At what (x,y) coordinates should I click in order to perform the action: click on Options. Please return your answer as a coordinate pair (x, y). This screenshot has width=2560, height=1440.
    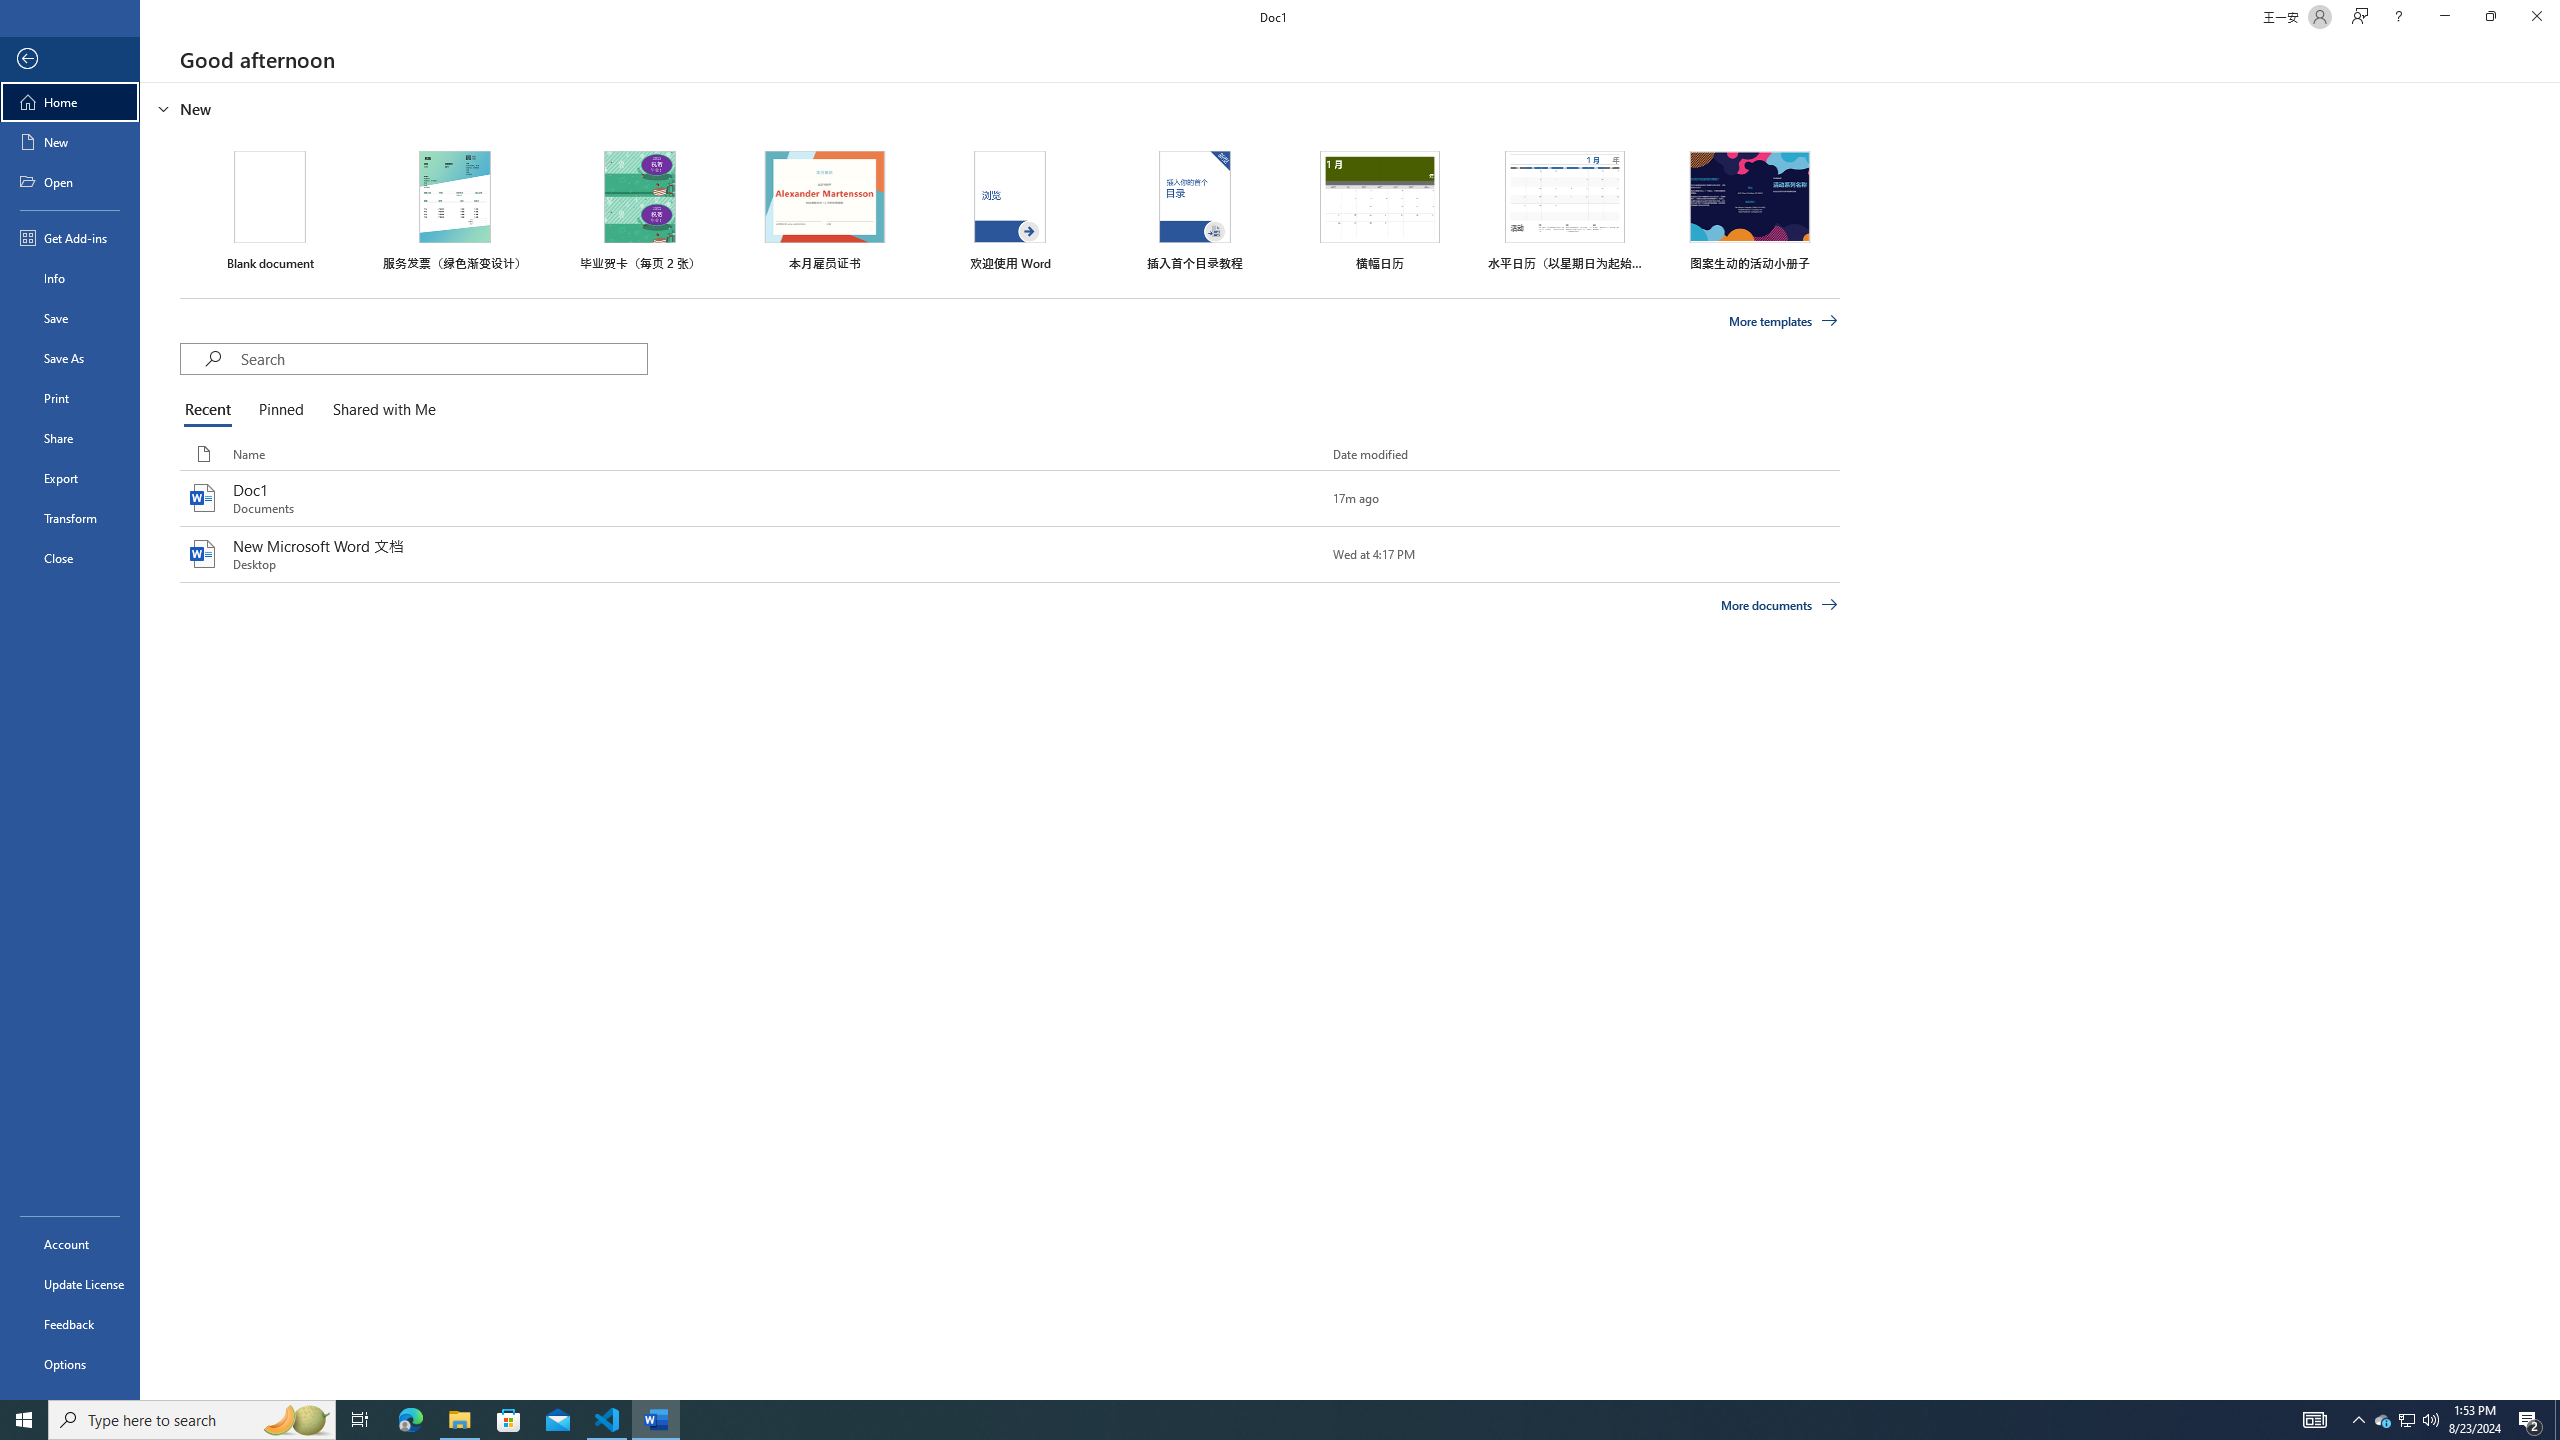
    Looking at the image, I should click on (70, 1363).